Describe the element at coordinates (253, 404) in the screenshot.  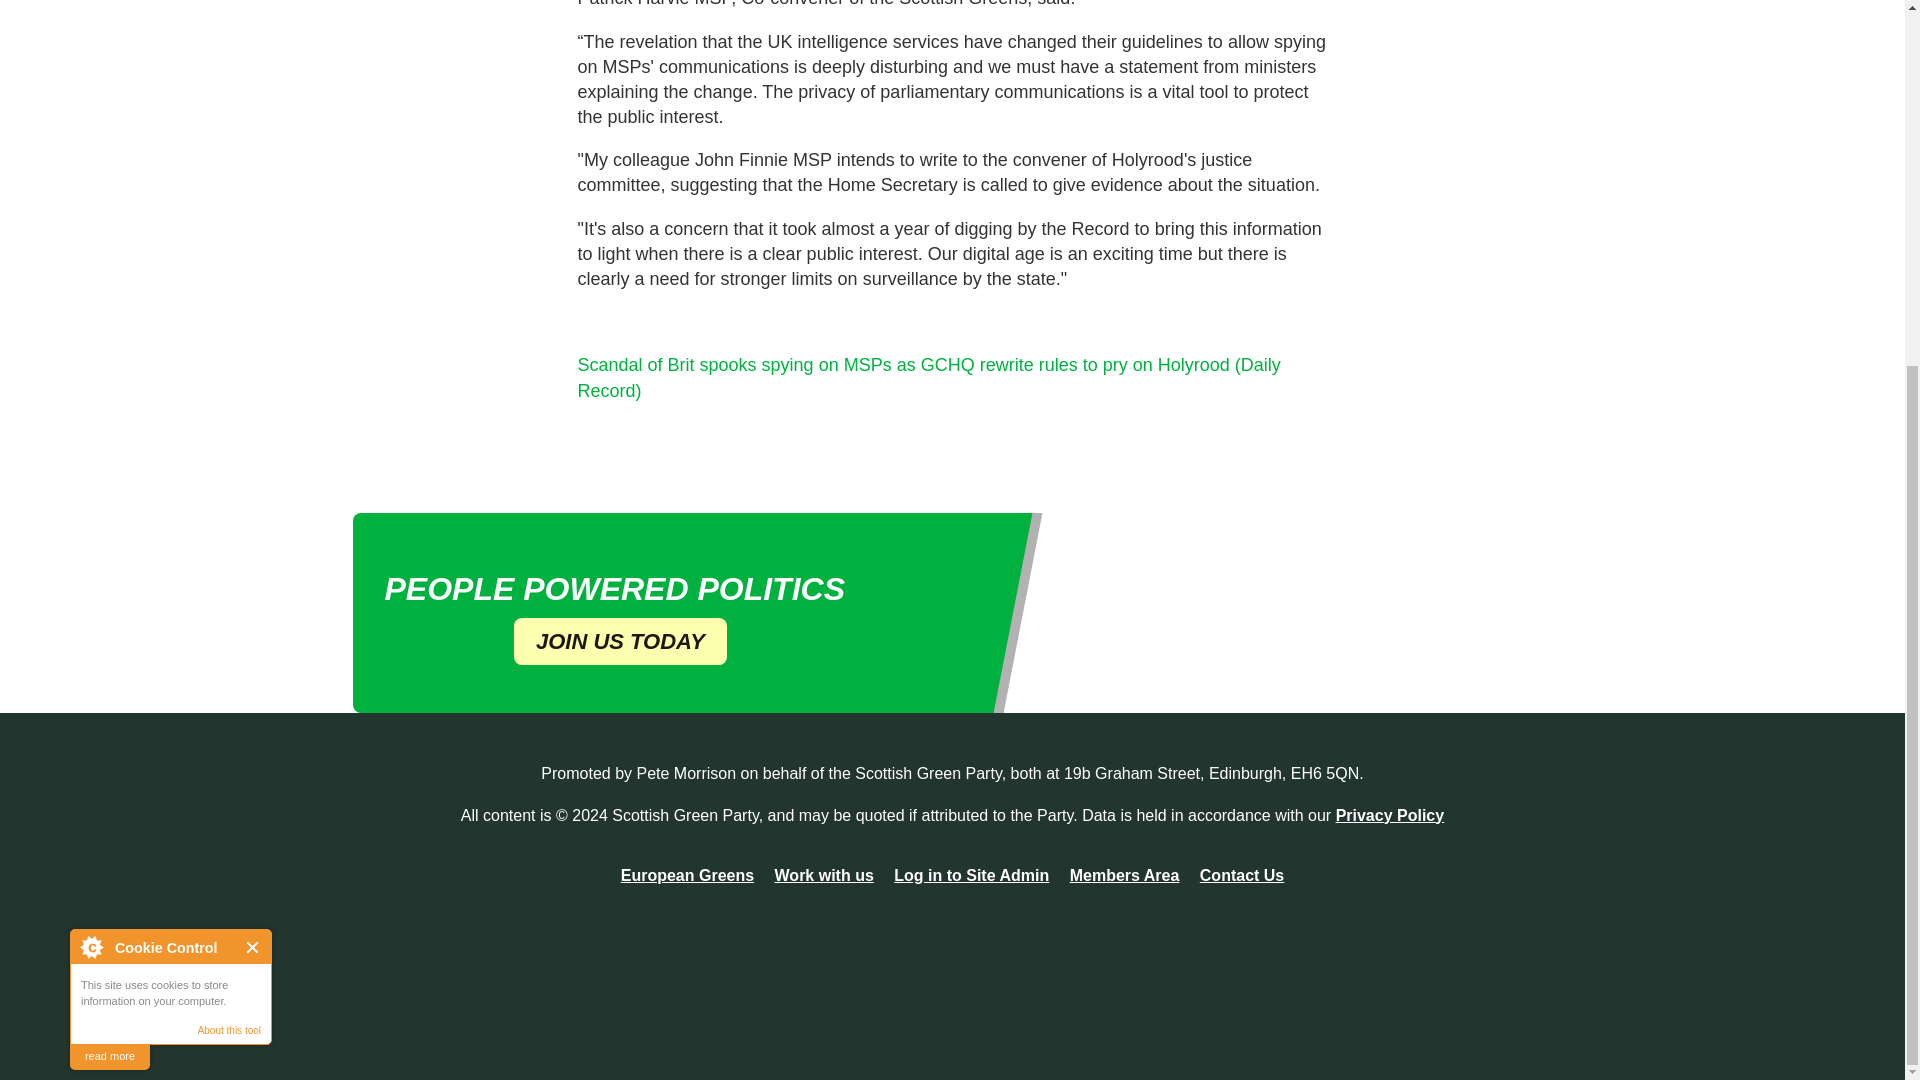
I see `Close` at that location.